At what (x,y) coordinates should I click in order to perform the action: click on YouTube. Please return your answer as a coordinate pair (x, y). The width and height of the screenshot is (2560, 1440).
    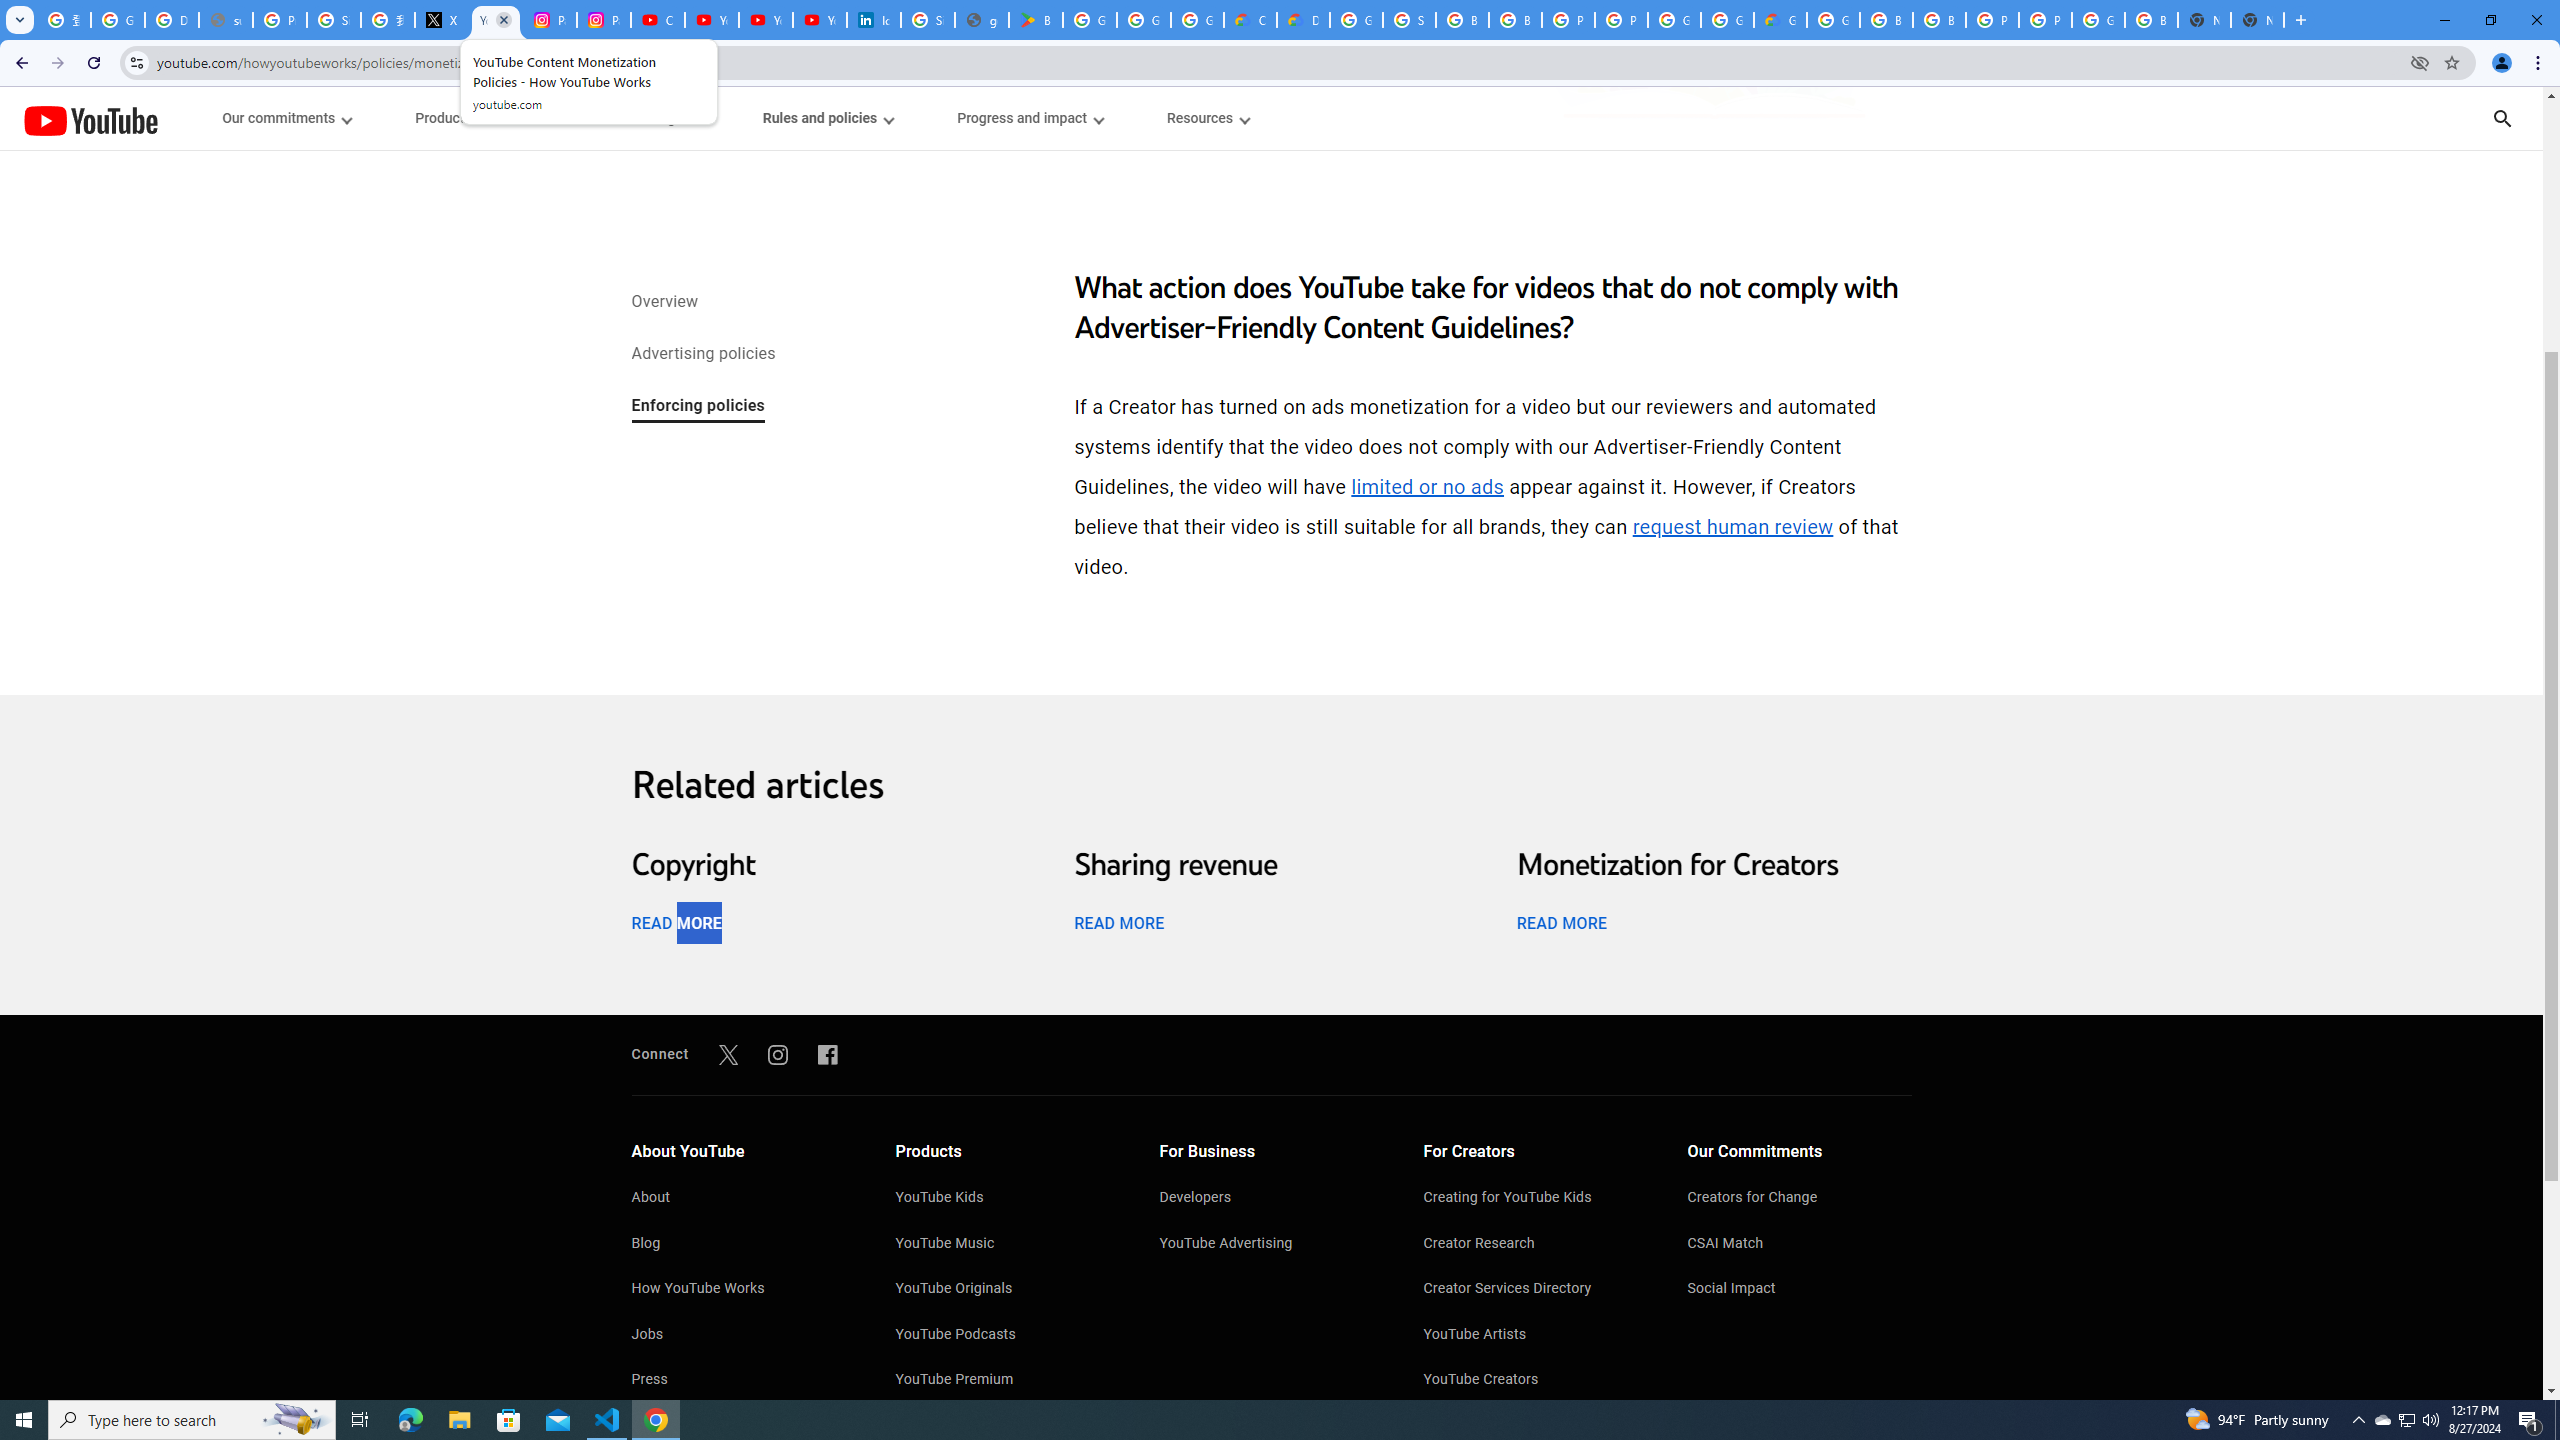
    Looking at the image, I should click on (90, 120).